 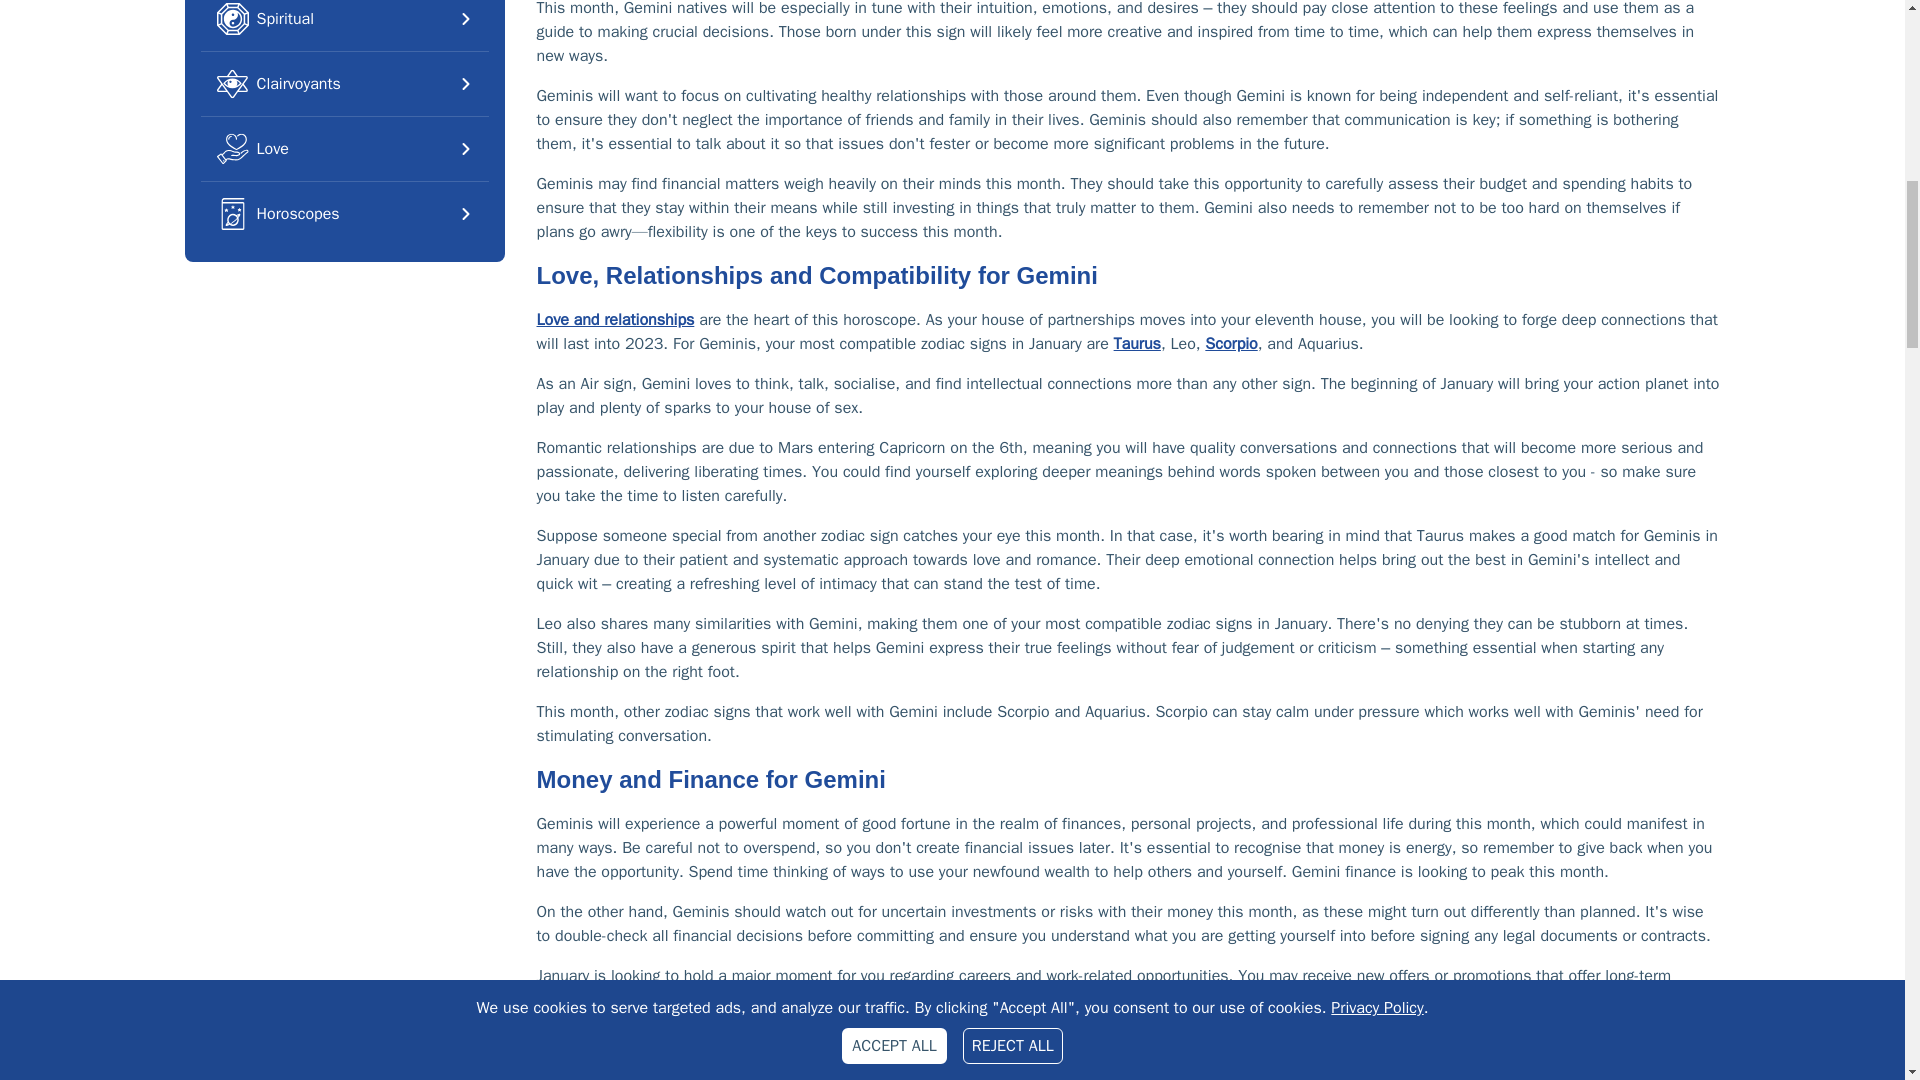 What do you see at coordinates (343, 83) in the screenshot?
I see `Clairvoyants` at bounding box center [343, 83].